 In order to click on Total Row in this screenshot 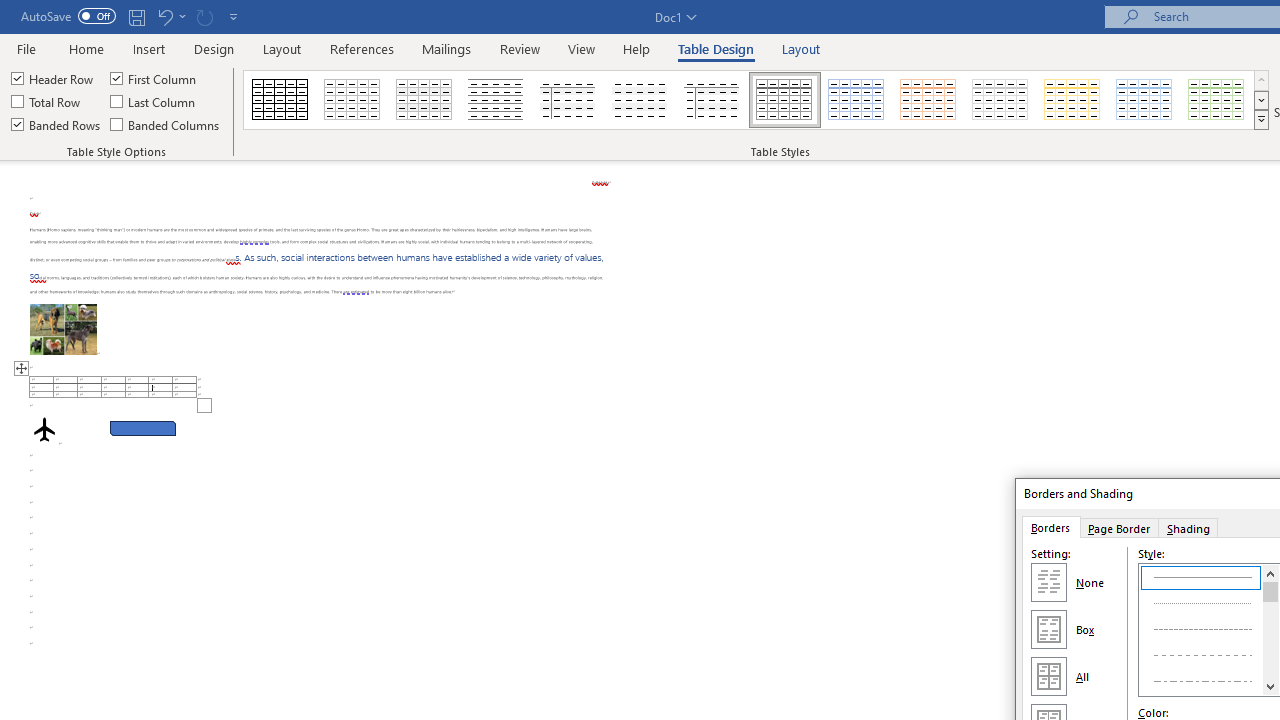, I will do `click(47, 102)`.